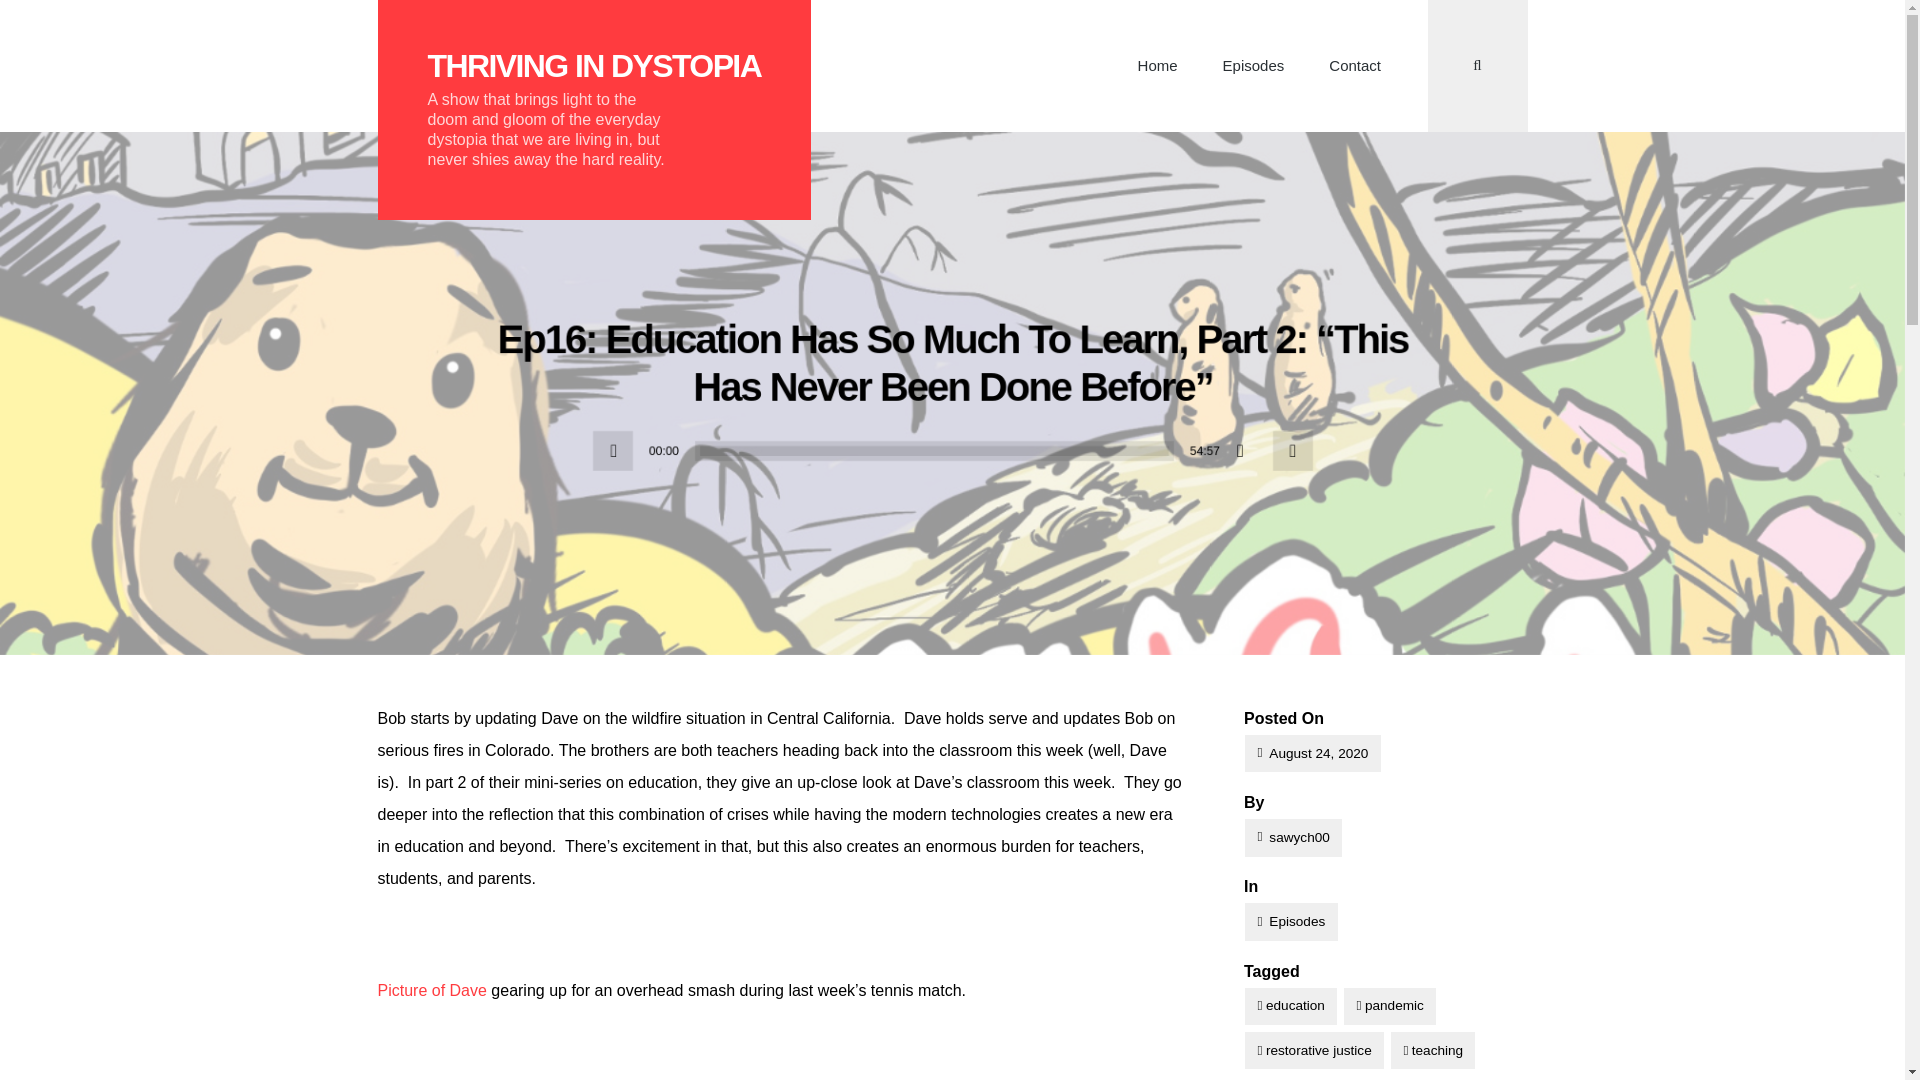 Image resolution: width=1920 pixels, height=1080 pixels. I want to click on pandemic, so click(1390, 1006).